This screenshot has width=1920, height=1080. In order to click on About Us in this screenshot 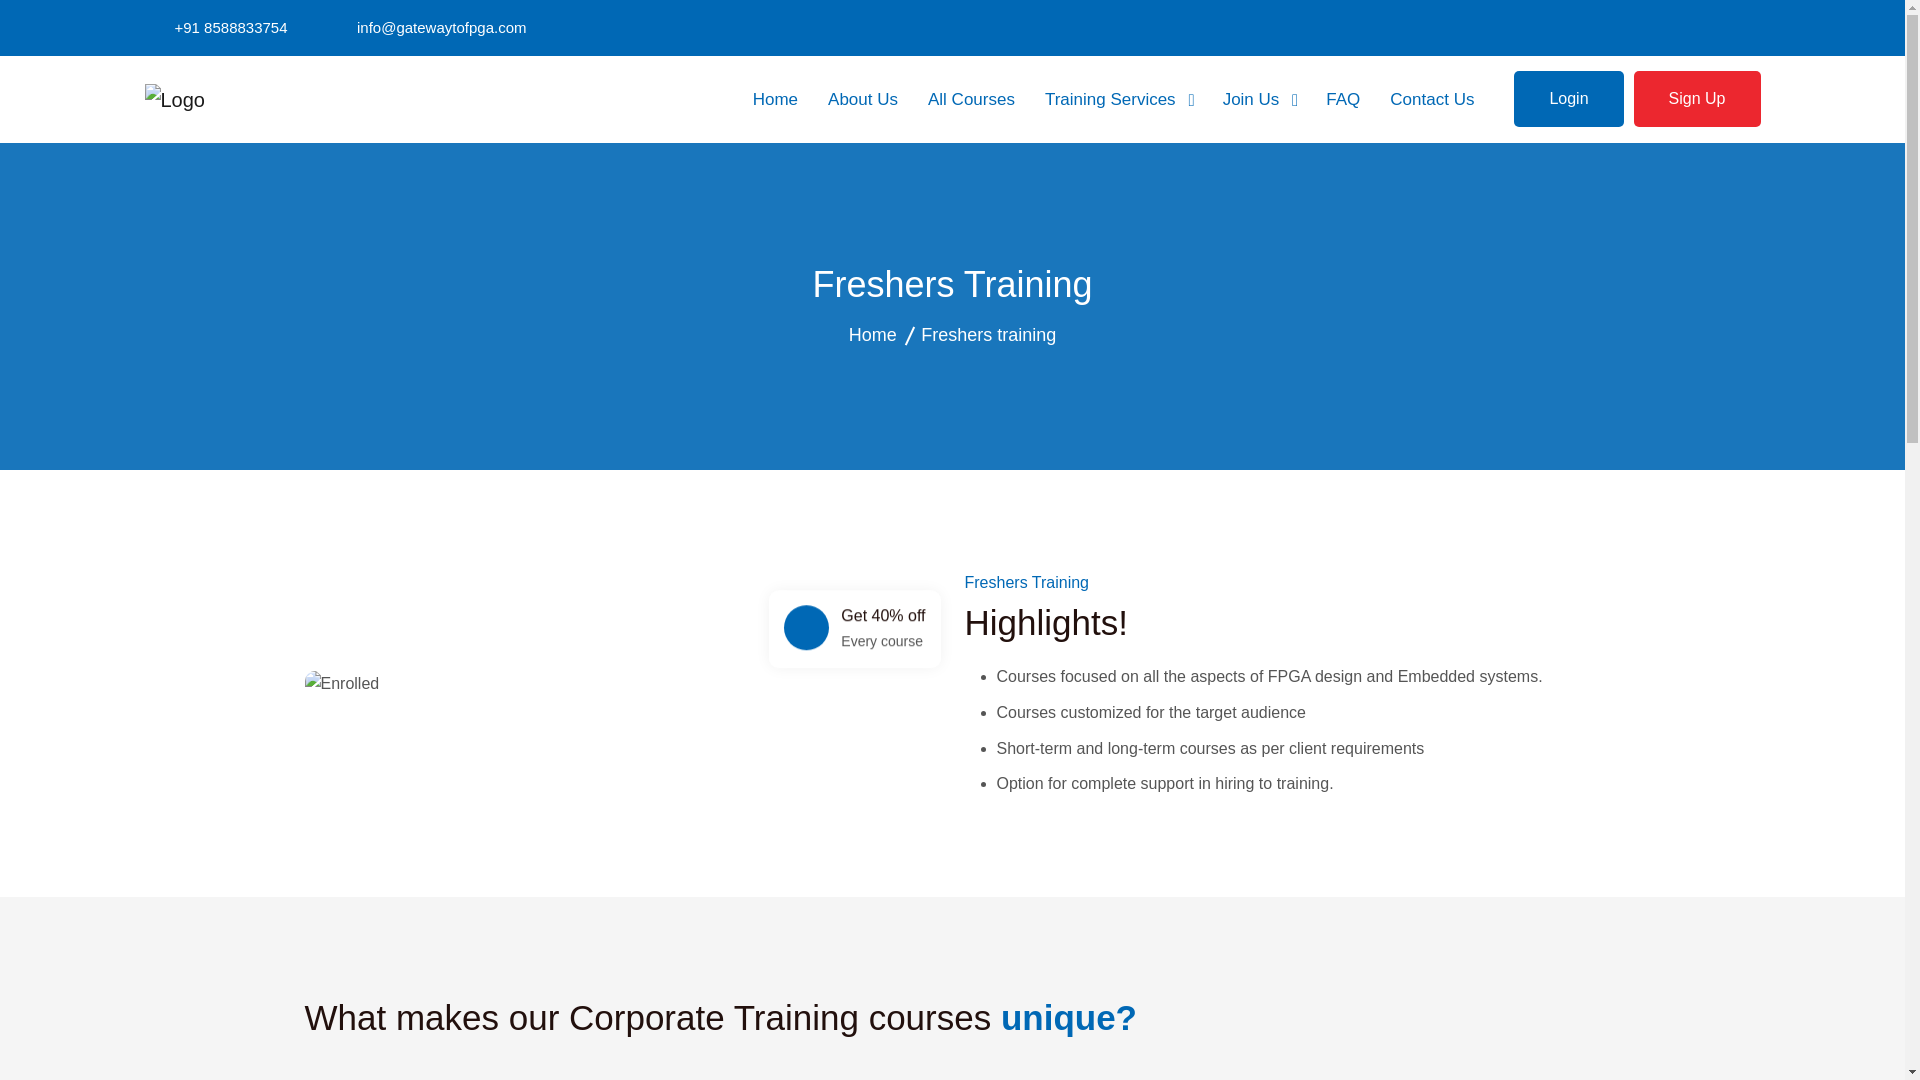, I will do `click(862, 100)`.